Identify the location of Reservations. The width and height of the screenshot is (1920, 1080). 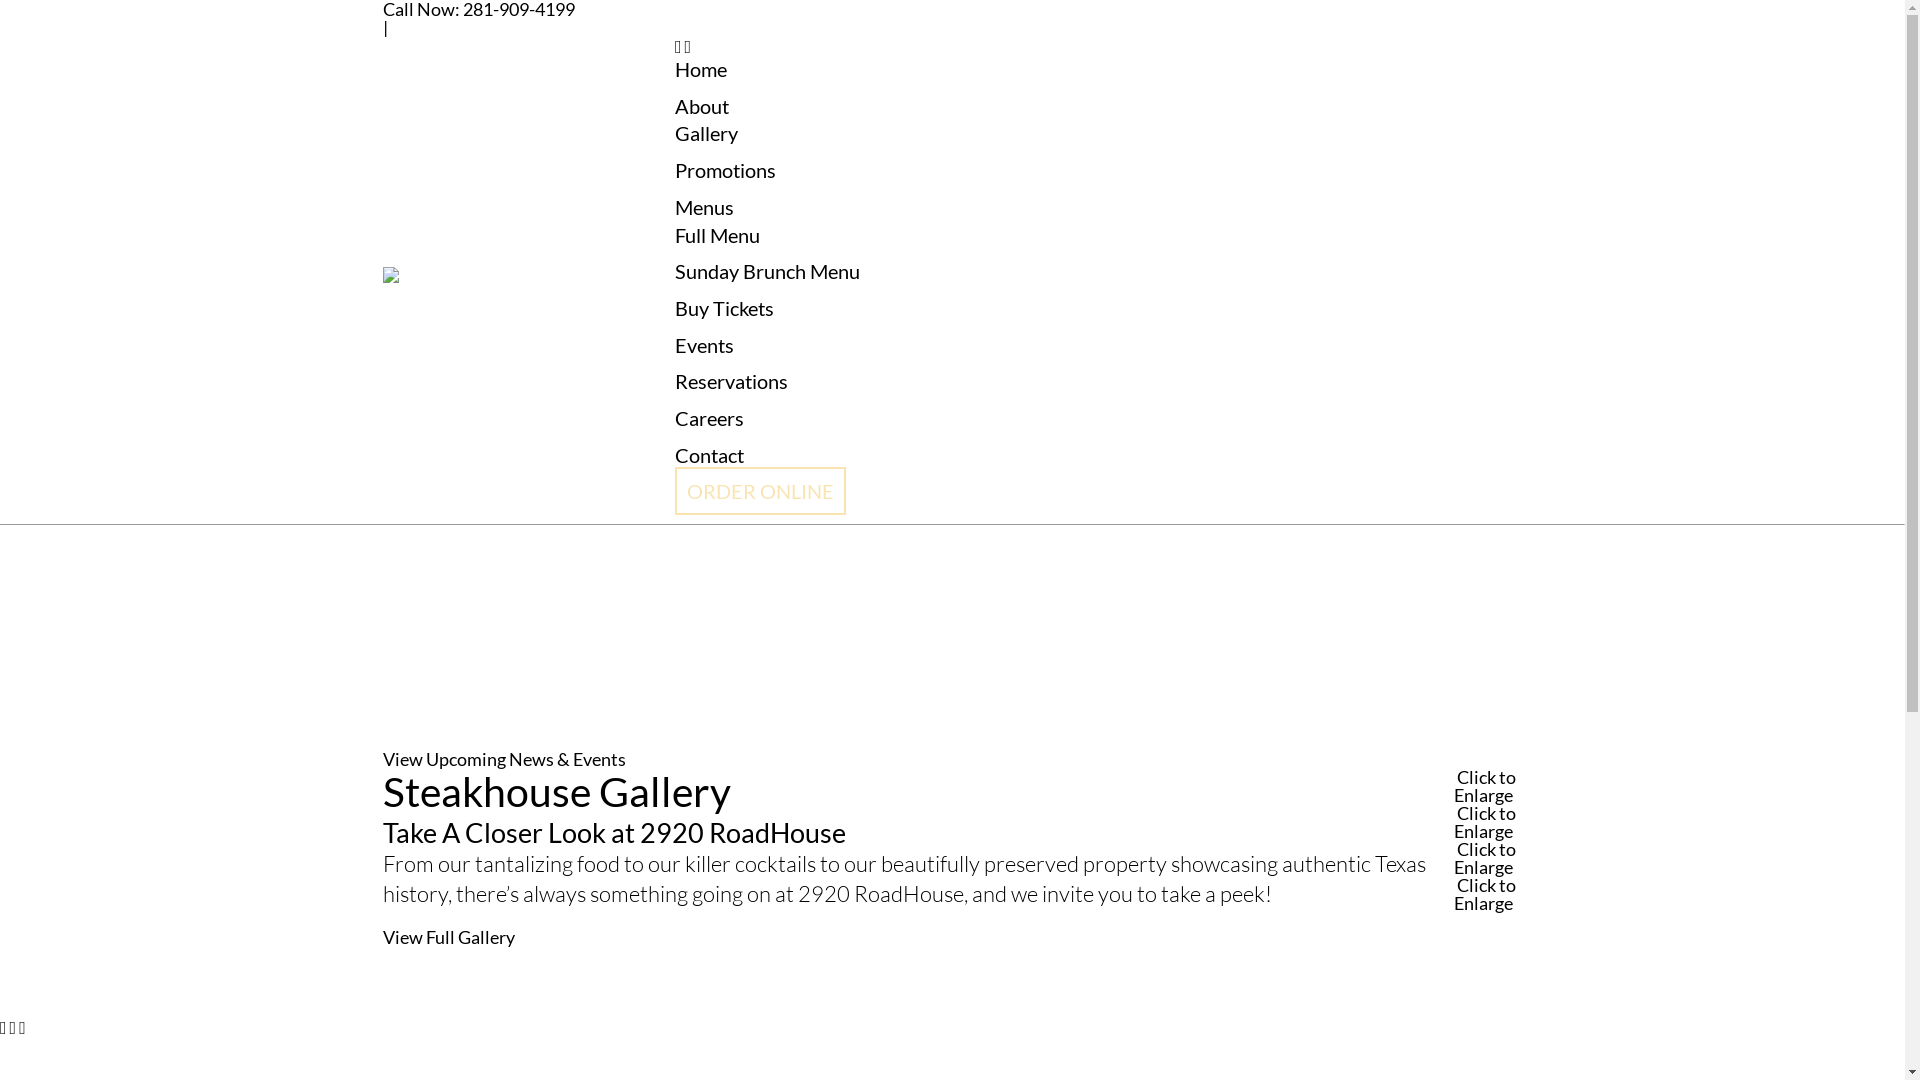
(732, 381).